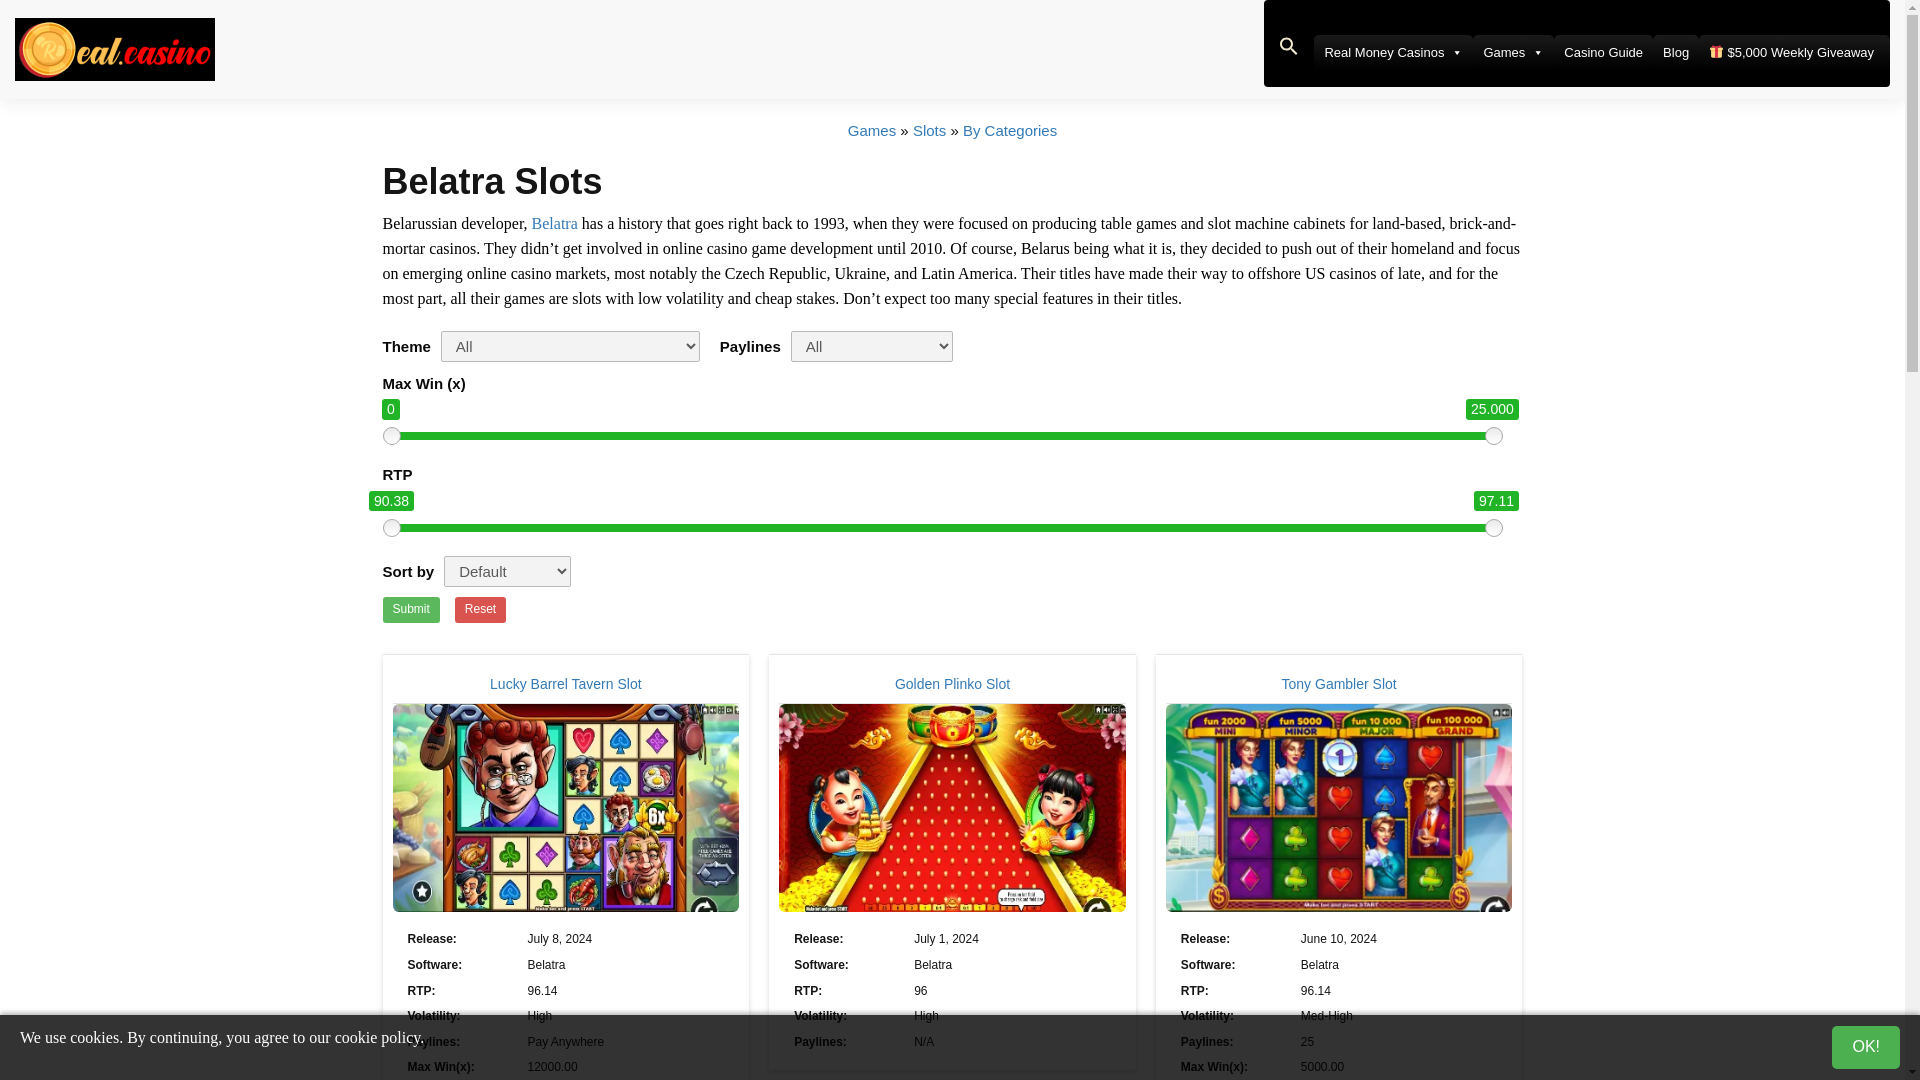  Describe the element at coordinates (1010, 130) in the screenshot. I see `Online Slots by Categories` at that location.